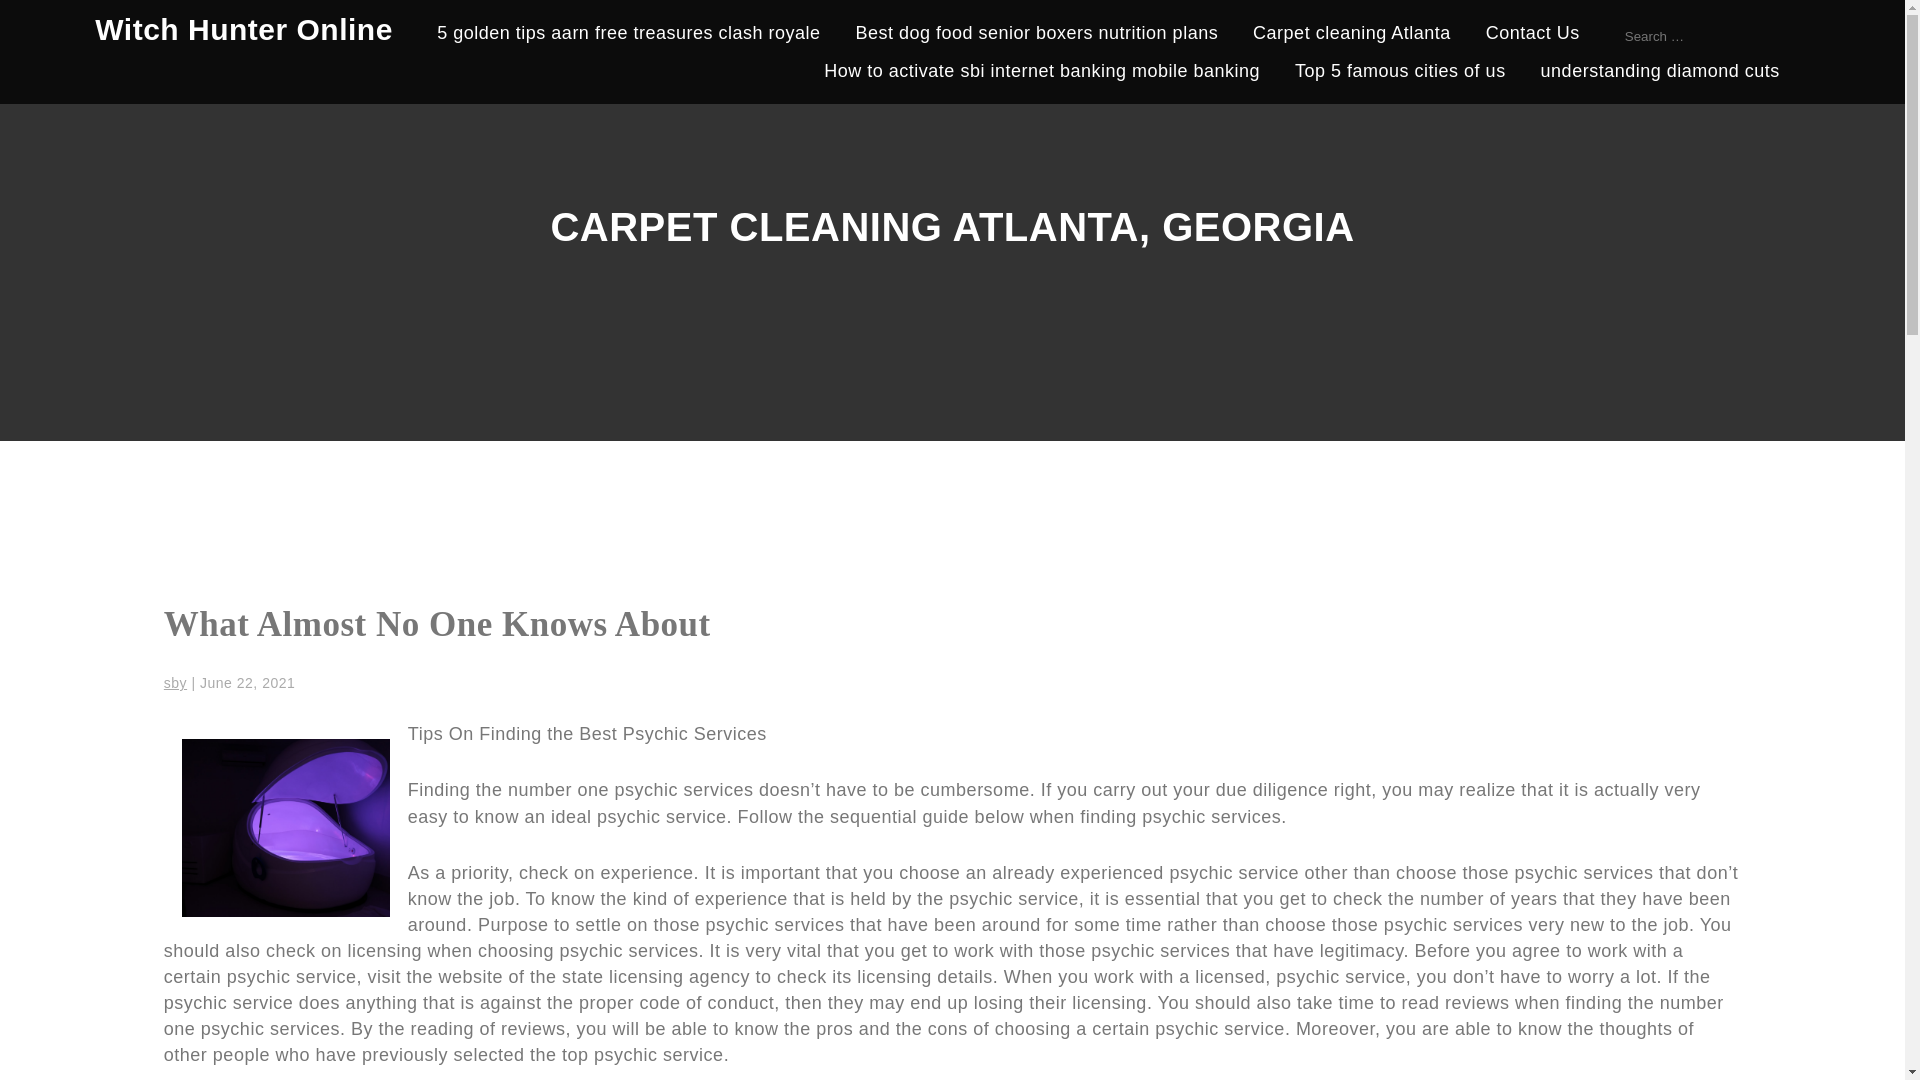 The image size is (1920, 1080). What do you see at coordinates (174, 683) in the screenshot?
I see `sby` at bounding box center [174, 683].